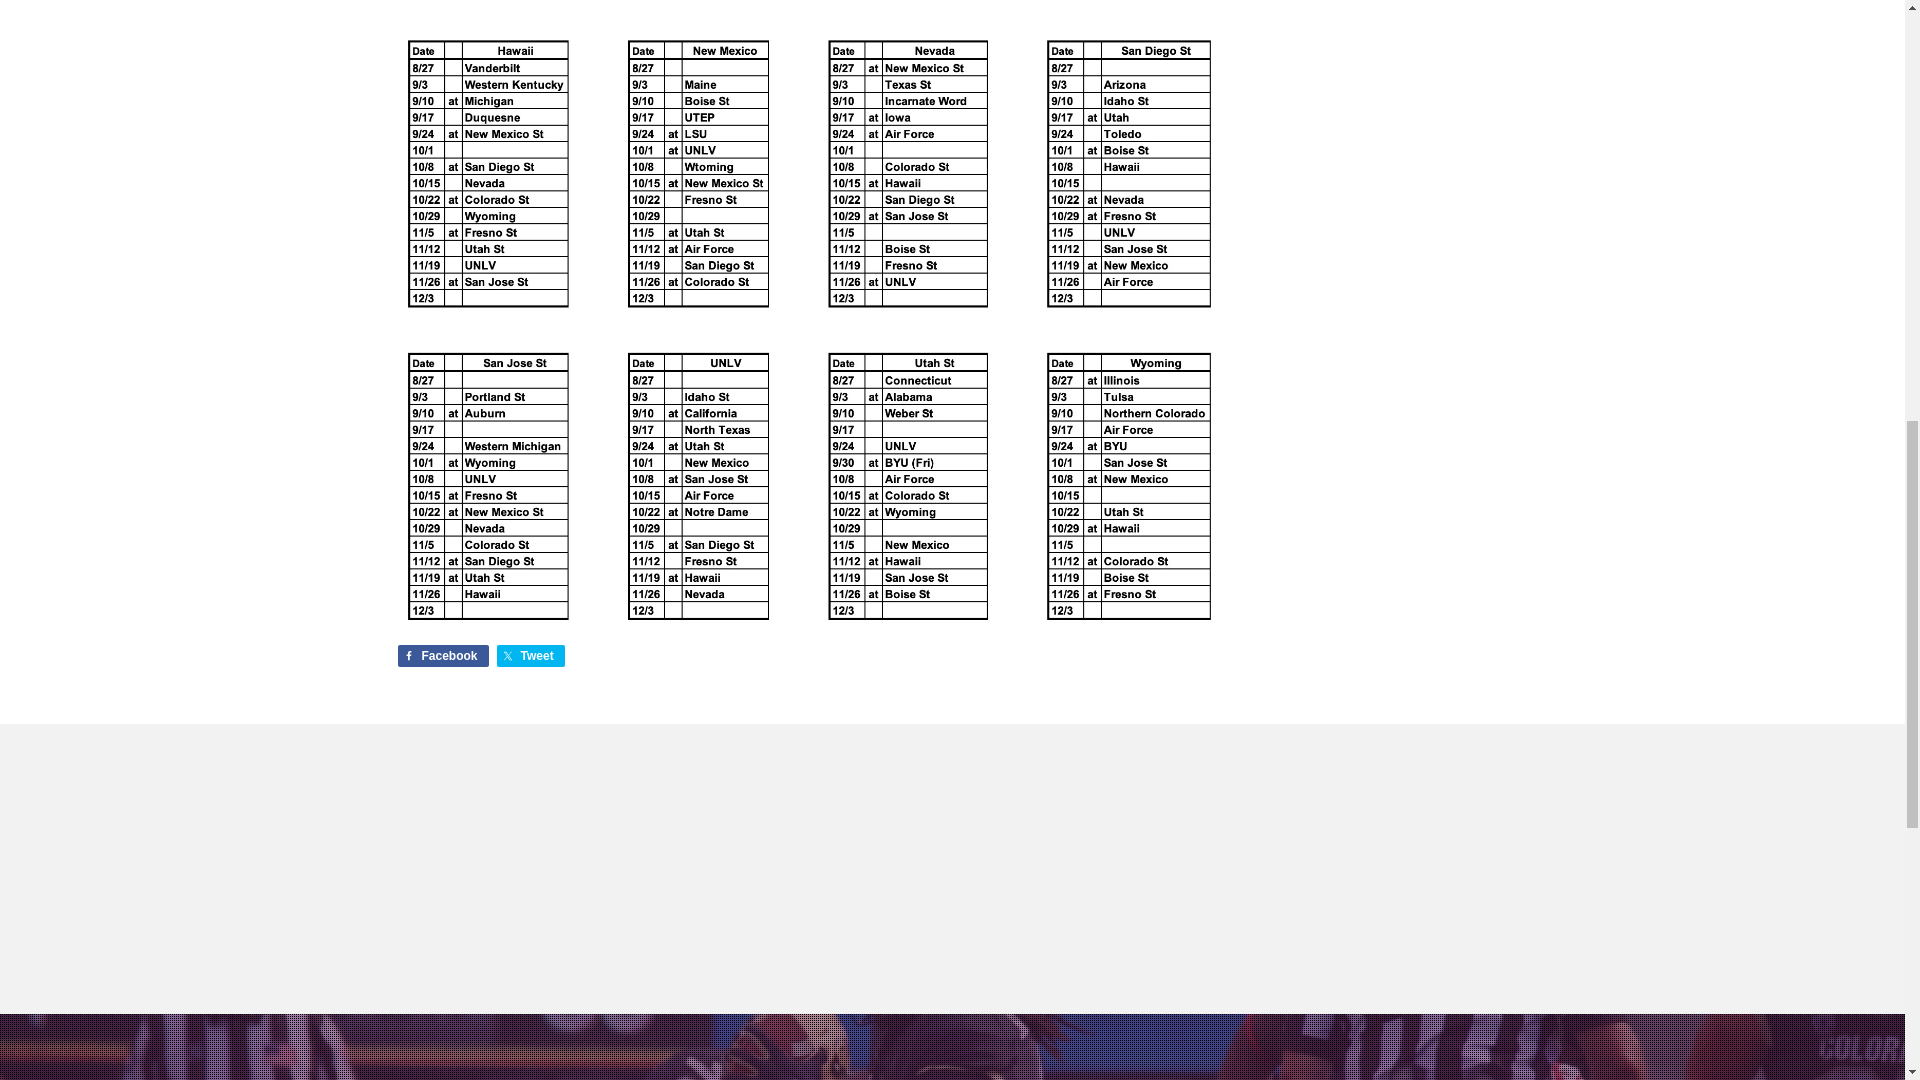 This screenshot has height=1080, width=1920. I want to click on Facebook, so click(443, 656).